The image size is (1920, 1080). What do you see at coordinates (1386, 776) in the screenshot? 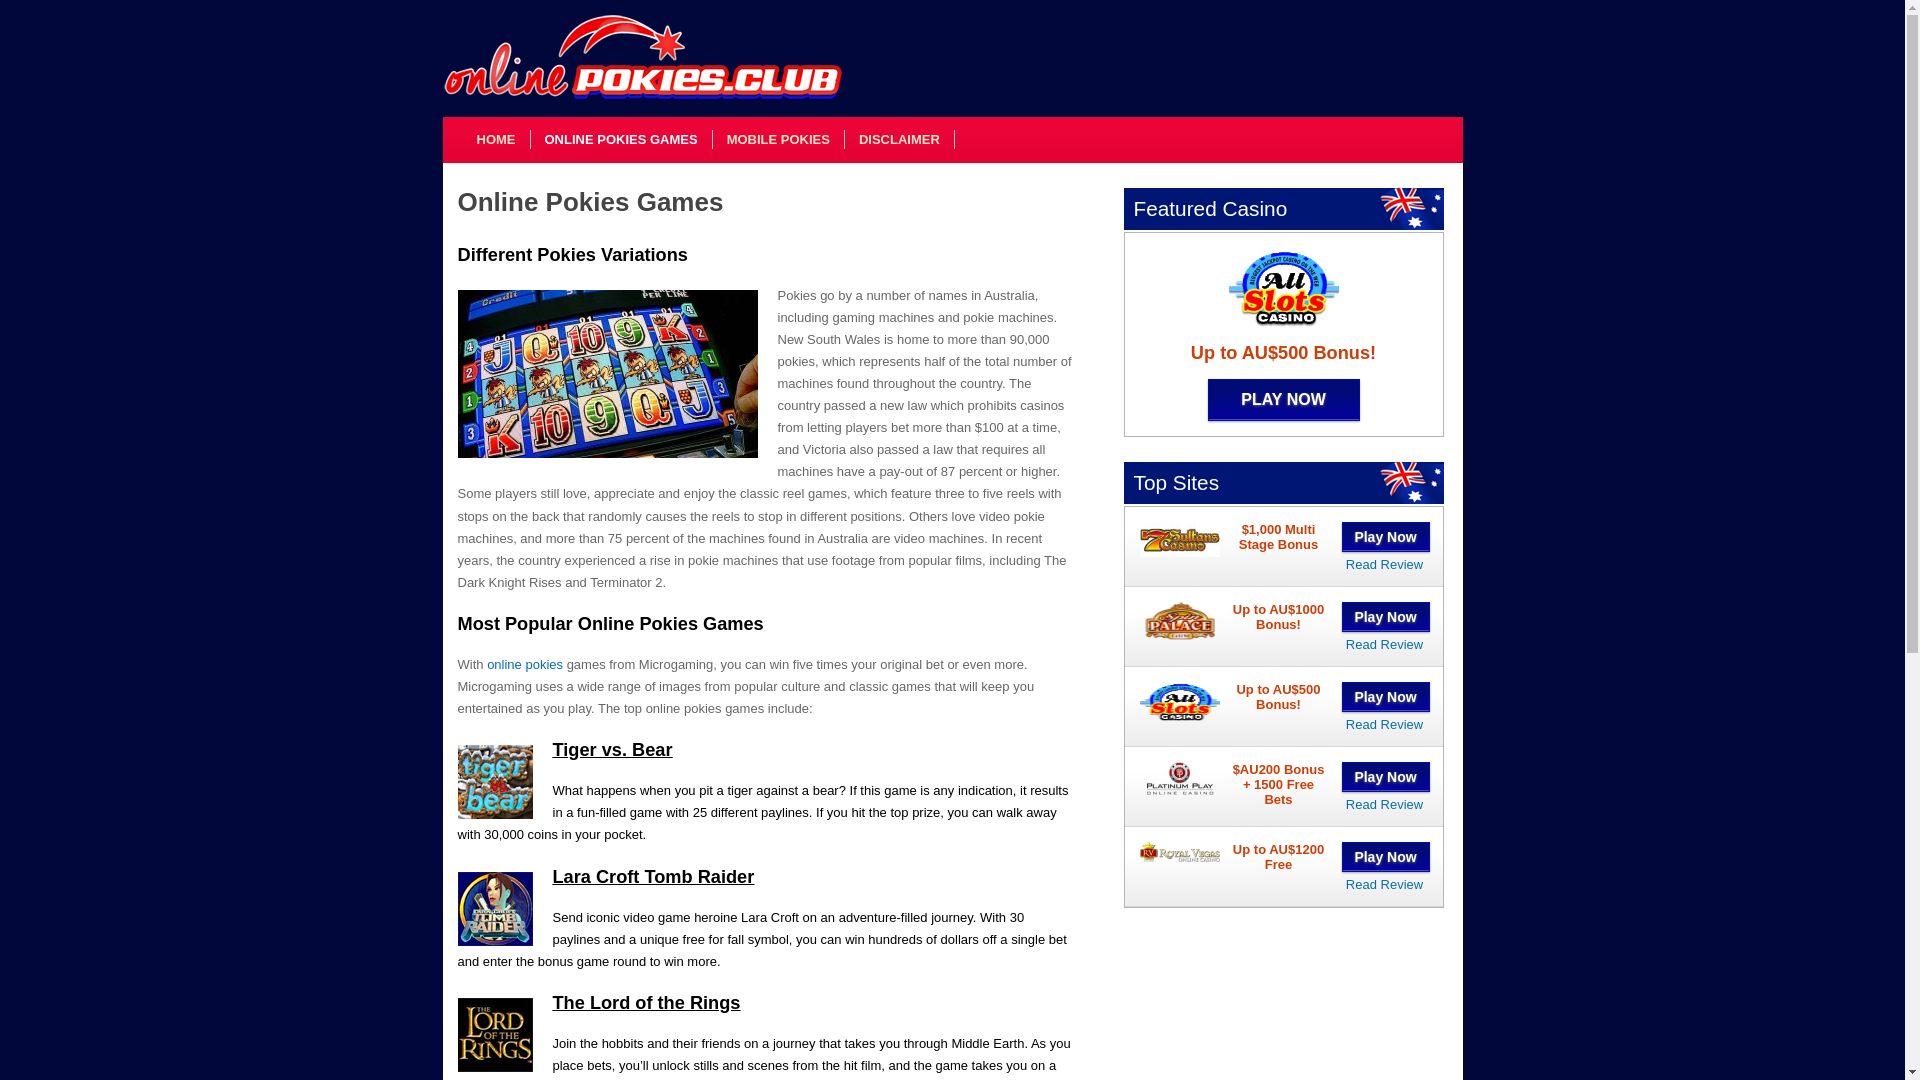
I see `Play Now` at bounding box center [1386, 776].